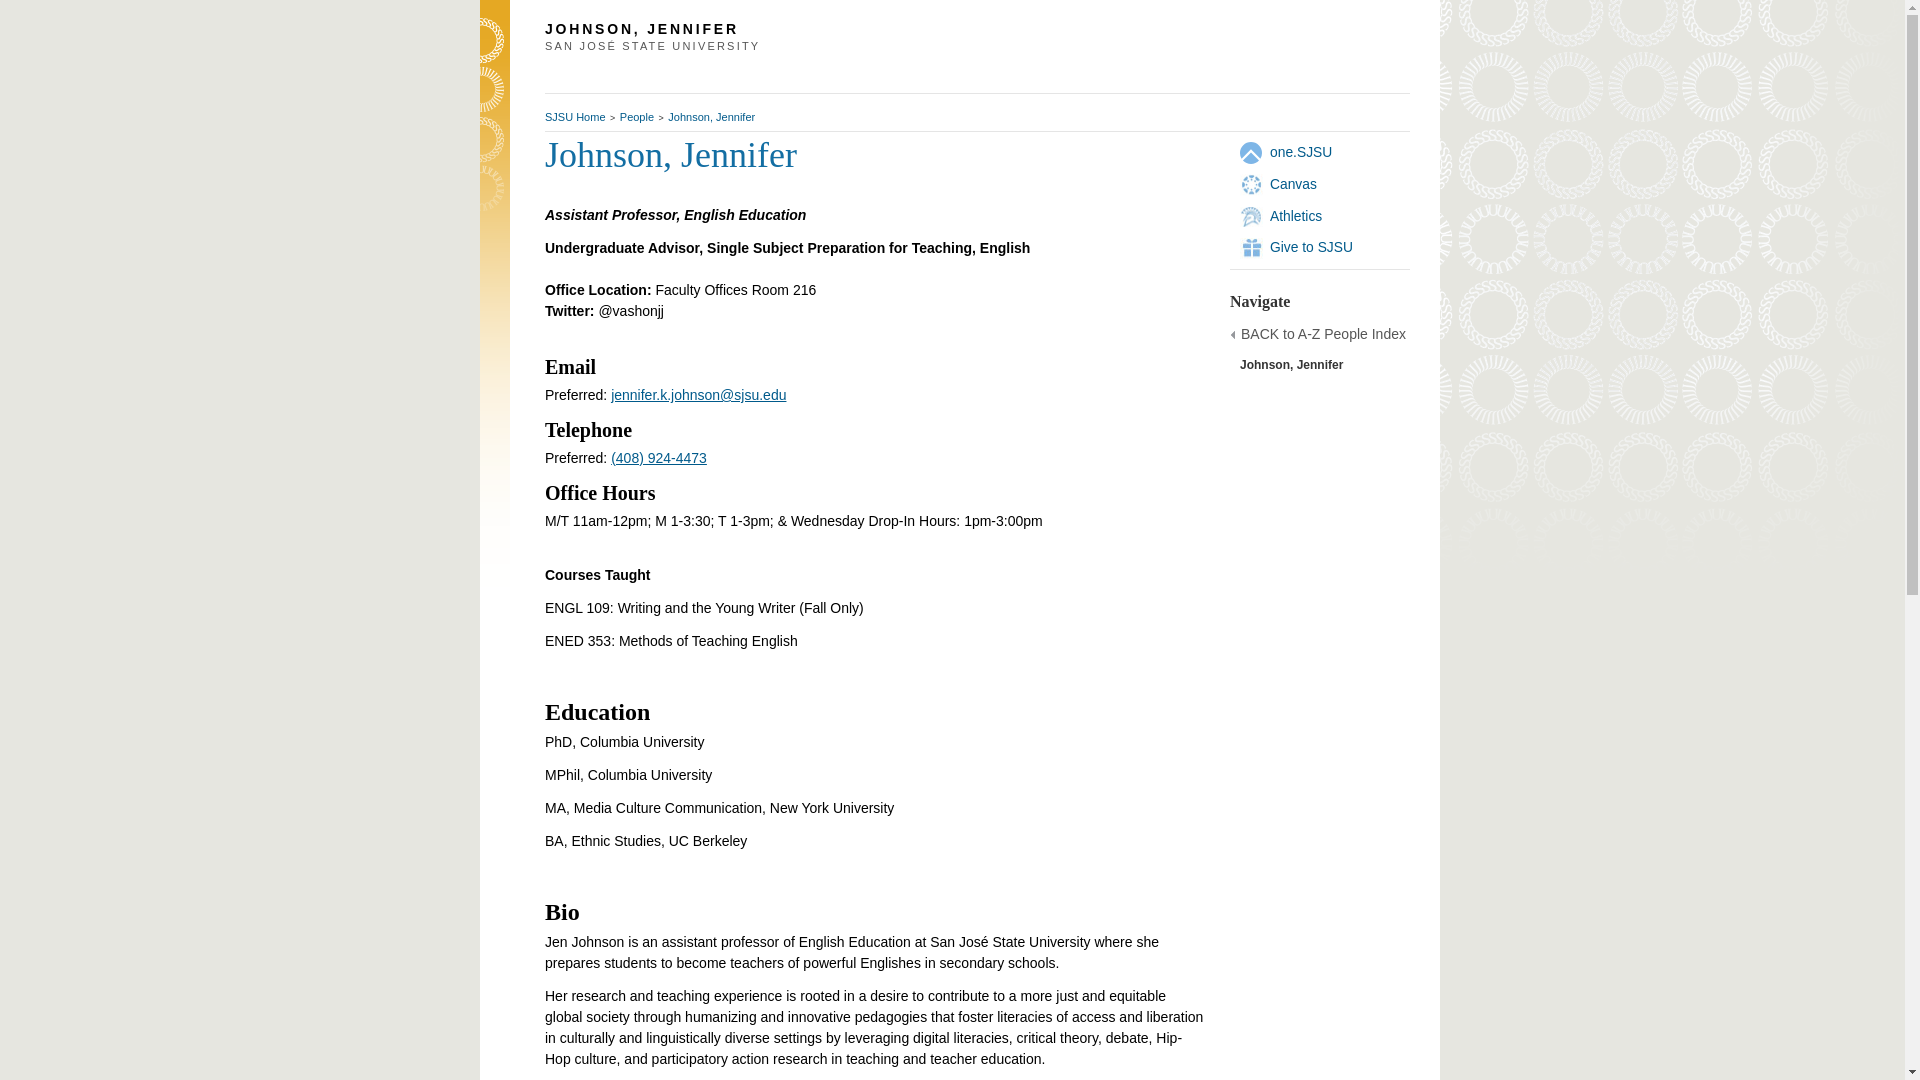  I want to click on JOHNSON, JENNIFER, so click(844, 29).